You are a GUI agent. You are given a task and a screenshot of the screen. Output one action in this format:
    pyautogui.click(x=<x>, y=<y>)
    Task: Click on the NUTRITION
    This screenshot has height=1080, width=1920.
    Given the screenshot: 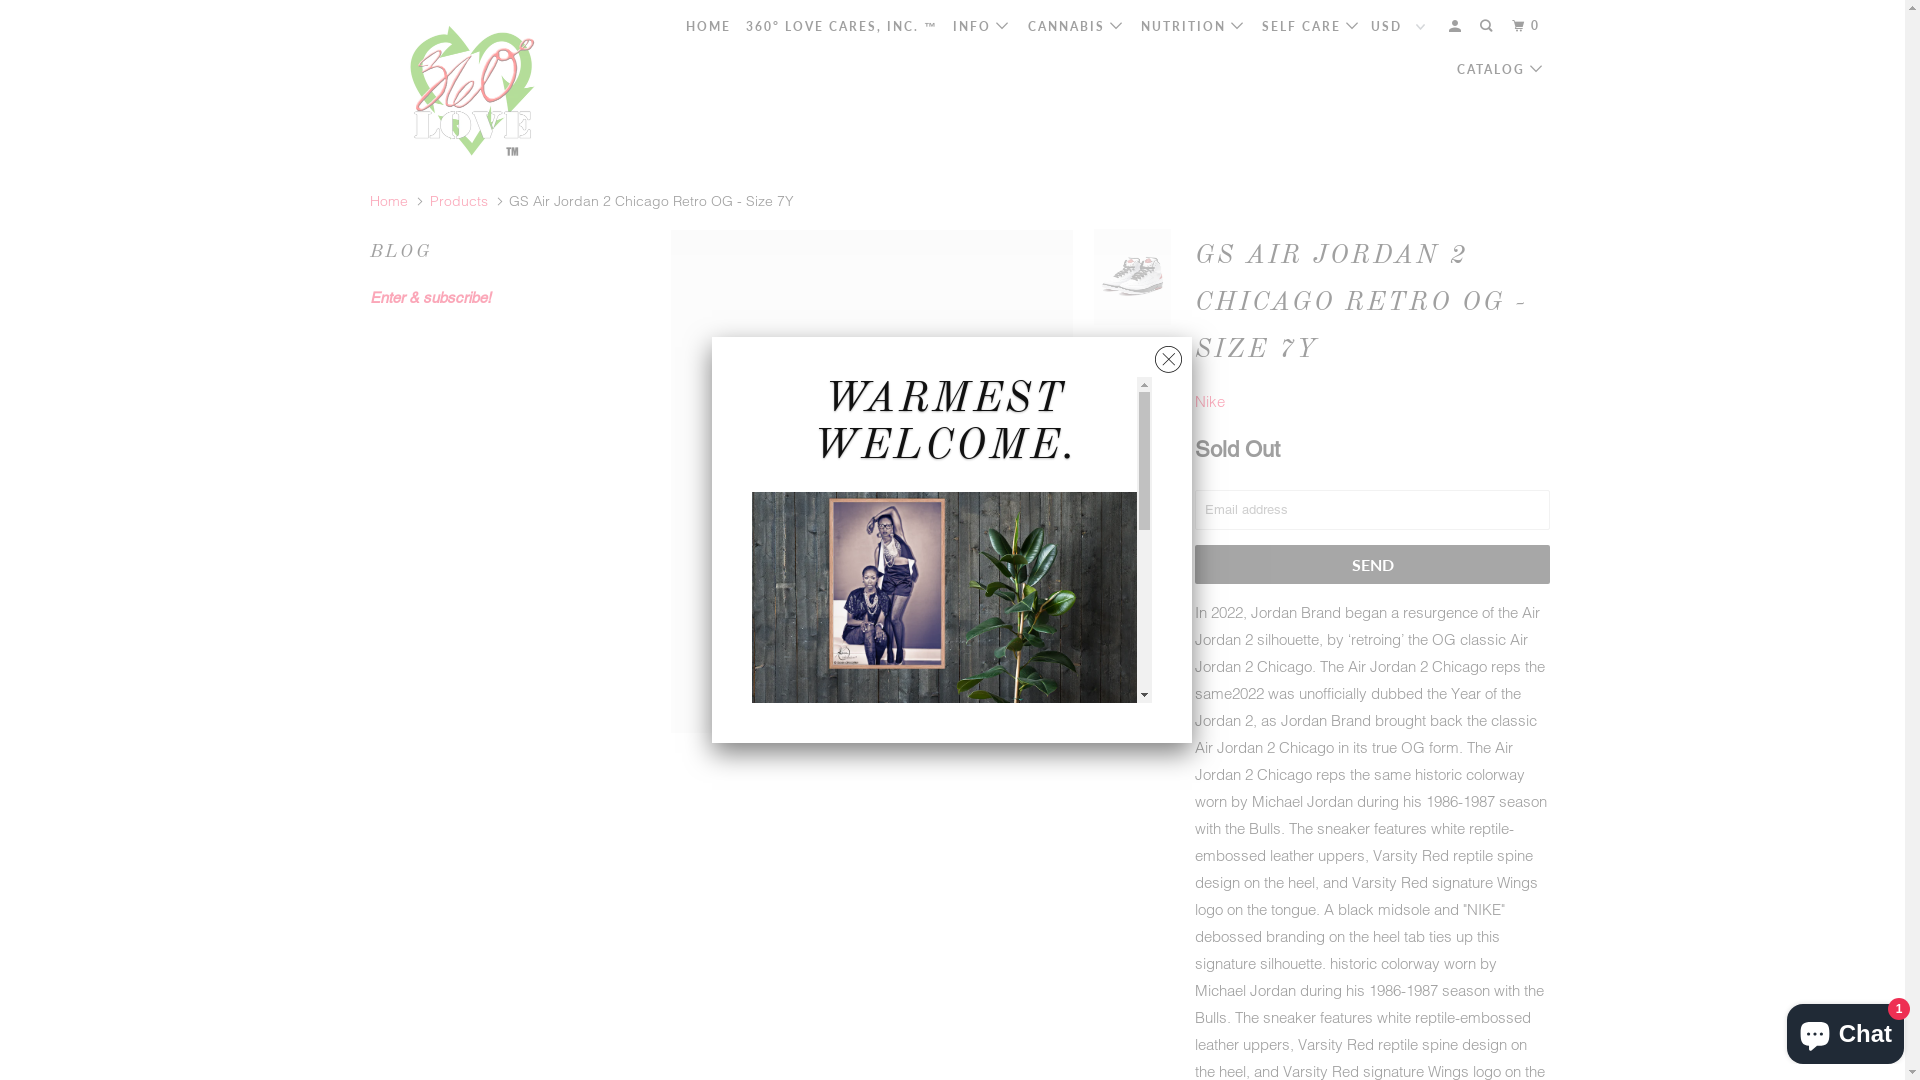 What is the action you would take?
    pyautogui.click(x=1194, y=26)
    